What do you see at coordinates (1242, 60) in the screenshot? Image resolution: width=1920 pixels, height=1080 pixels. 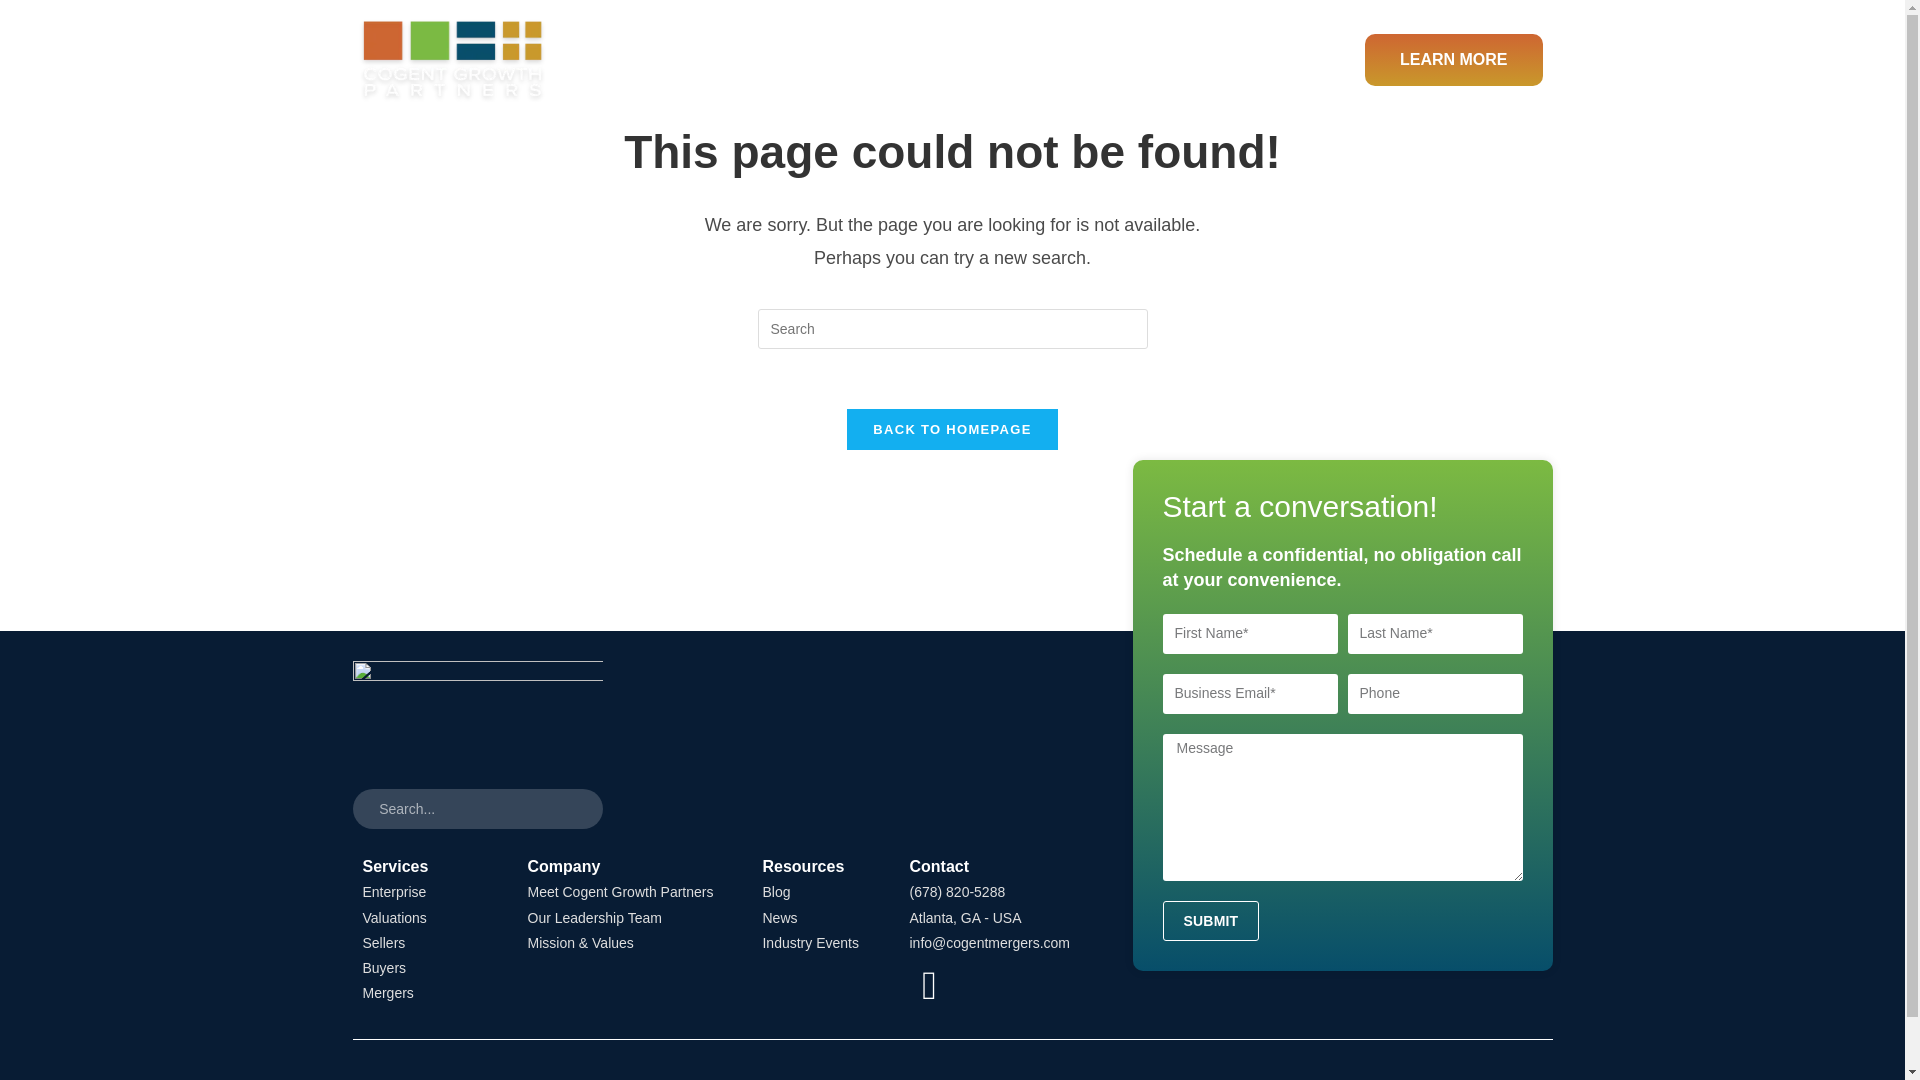 I see `Resources` at bounding box center [1242, 60].